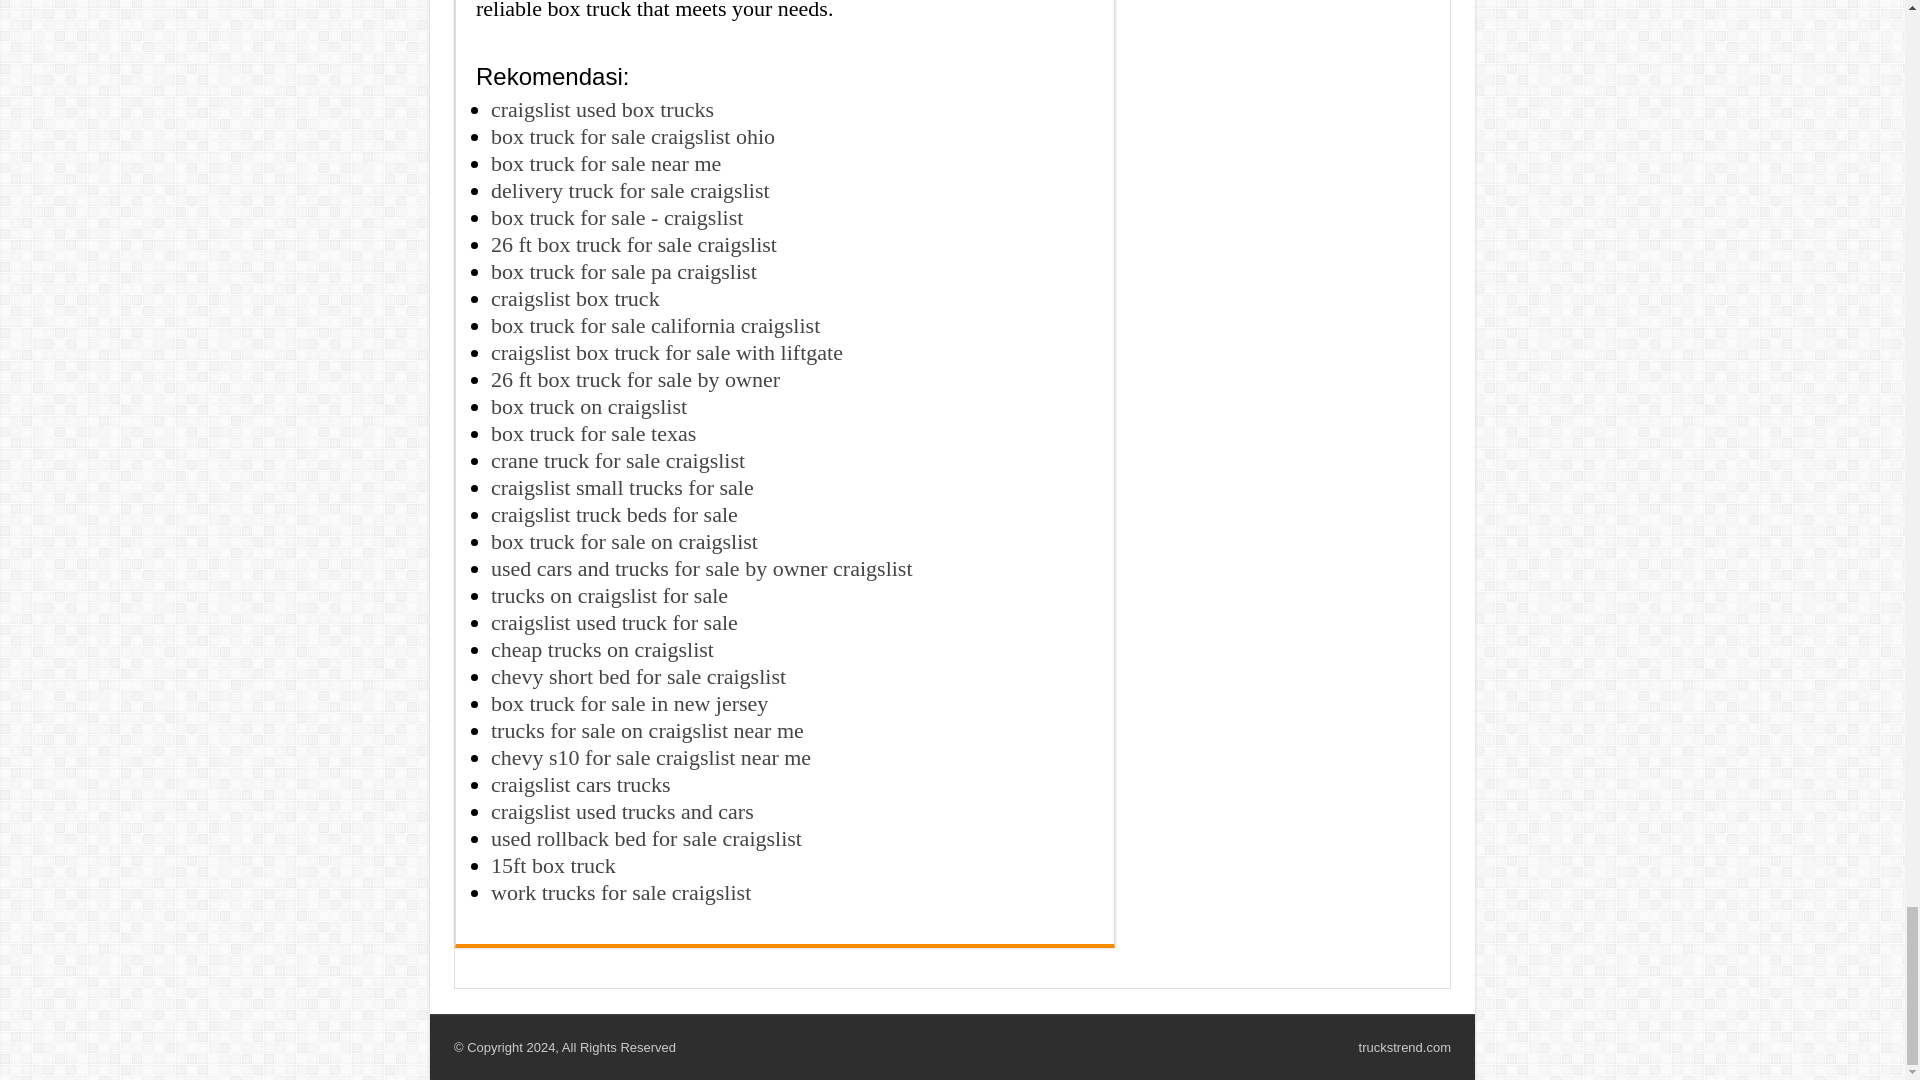 The height and width of the screenshot is (1080, 1920). Describe the element at coordinates (634, 244) in the screenshot. I see `26 ft box truck for sale craigslist` at that location.